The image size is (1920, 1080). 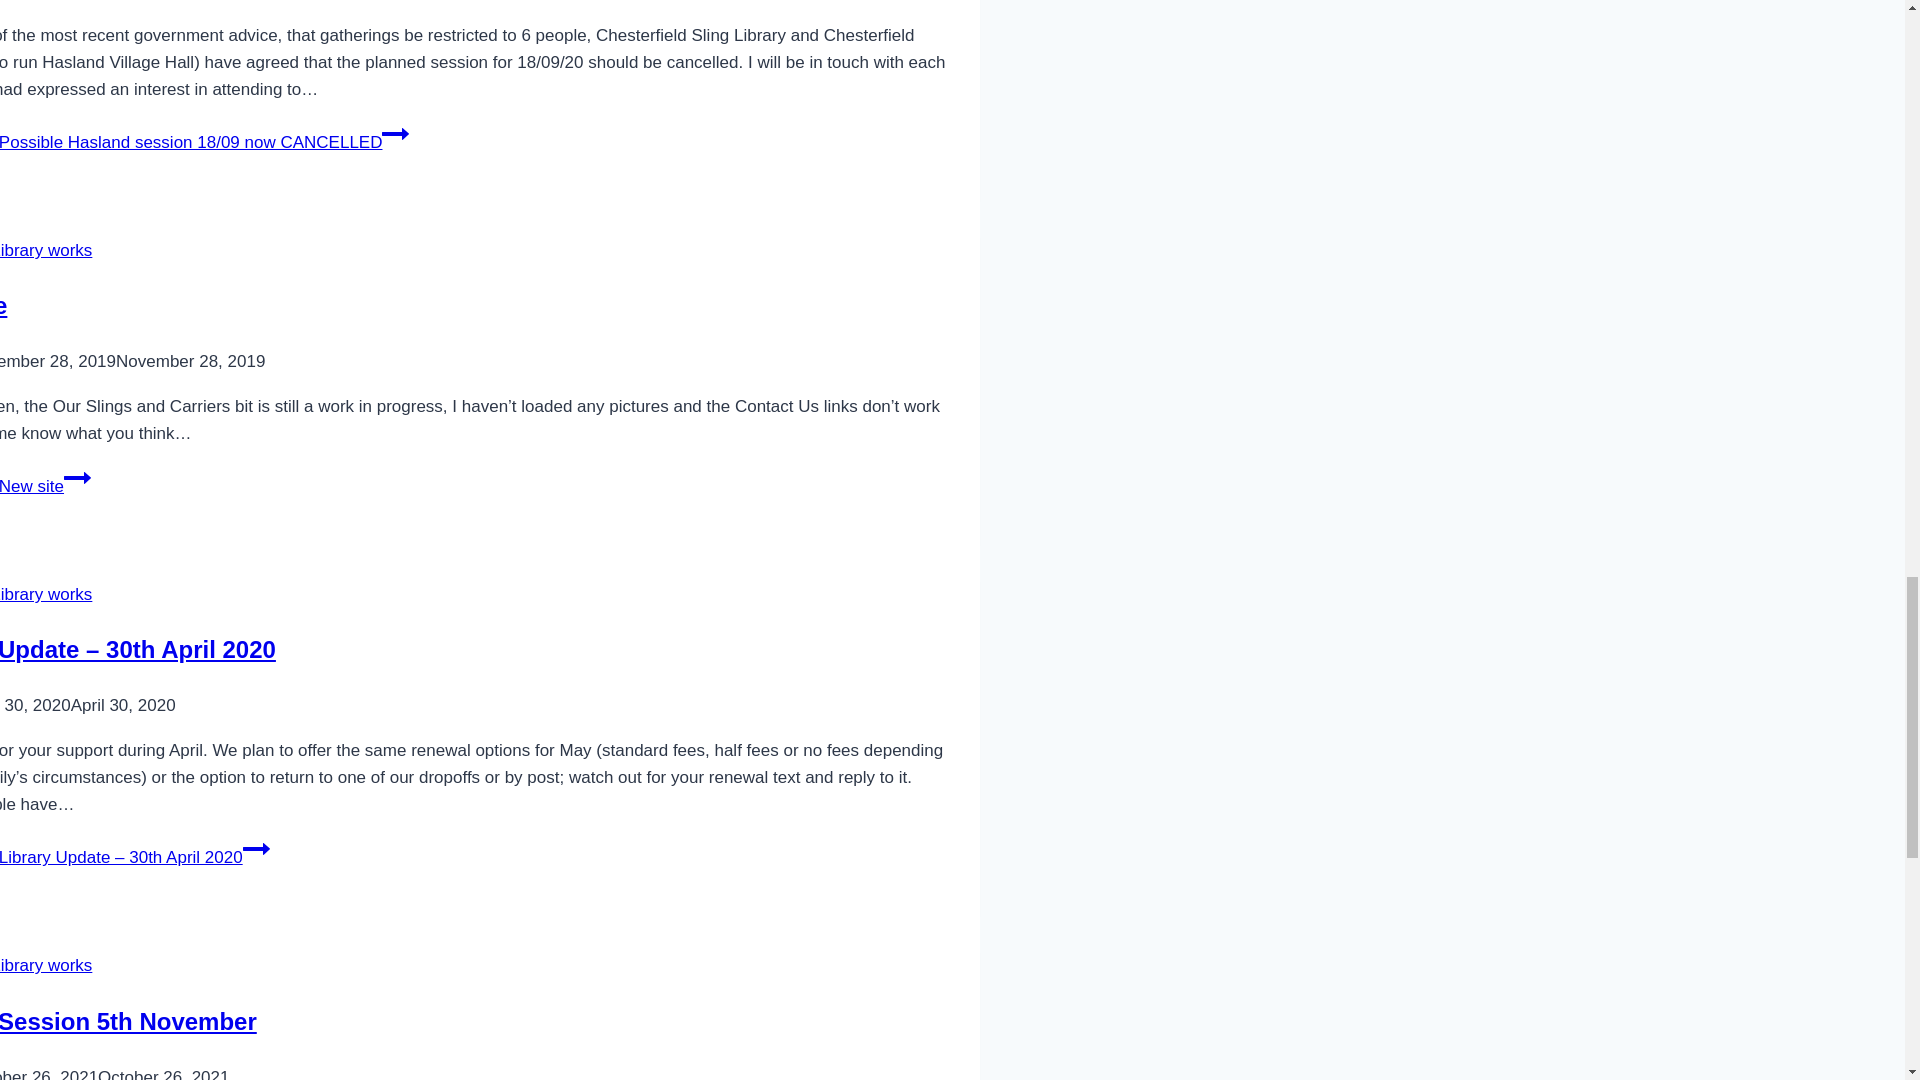 I want to click on Read More New siteContinue, so click(x=45, y=486).